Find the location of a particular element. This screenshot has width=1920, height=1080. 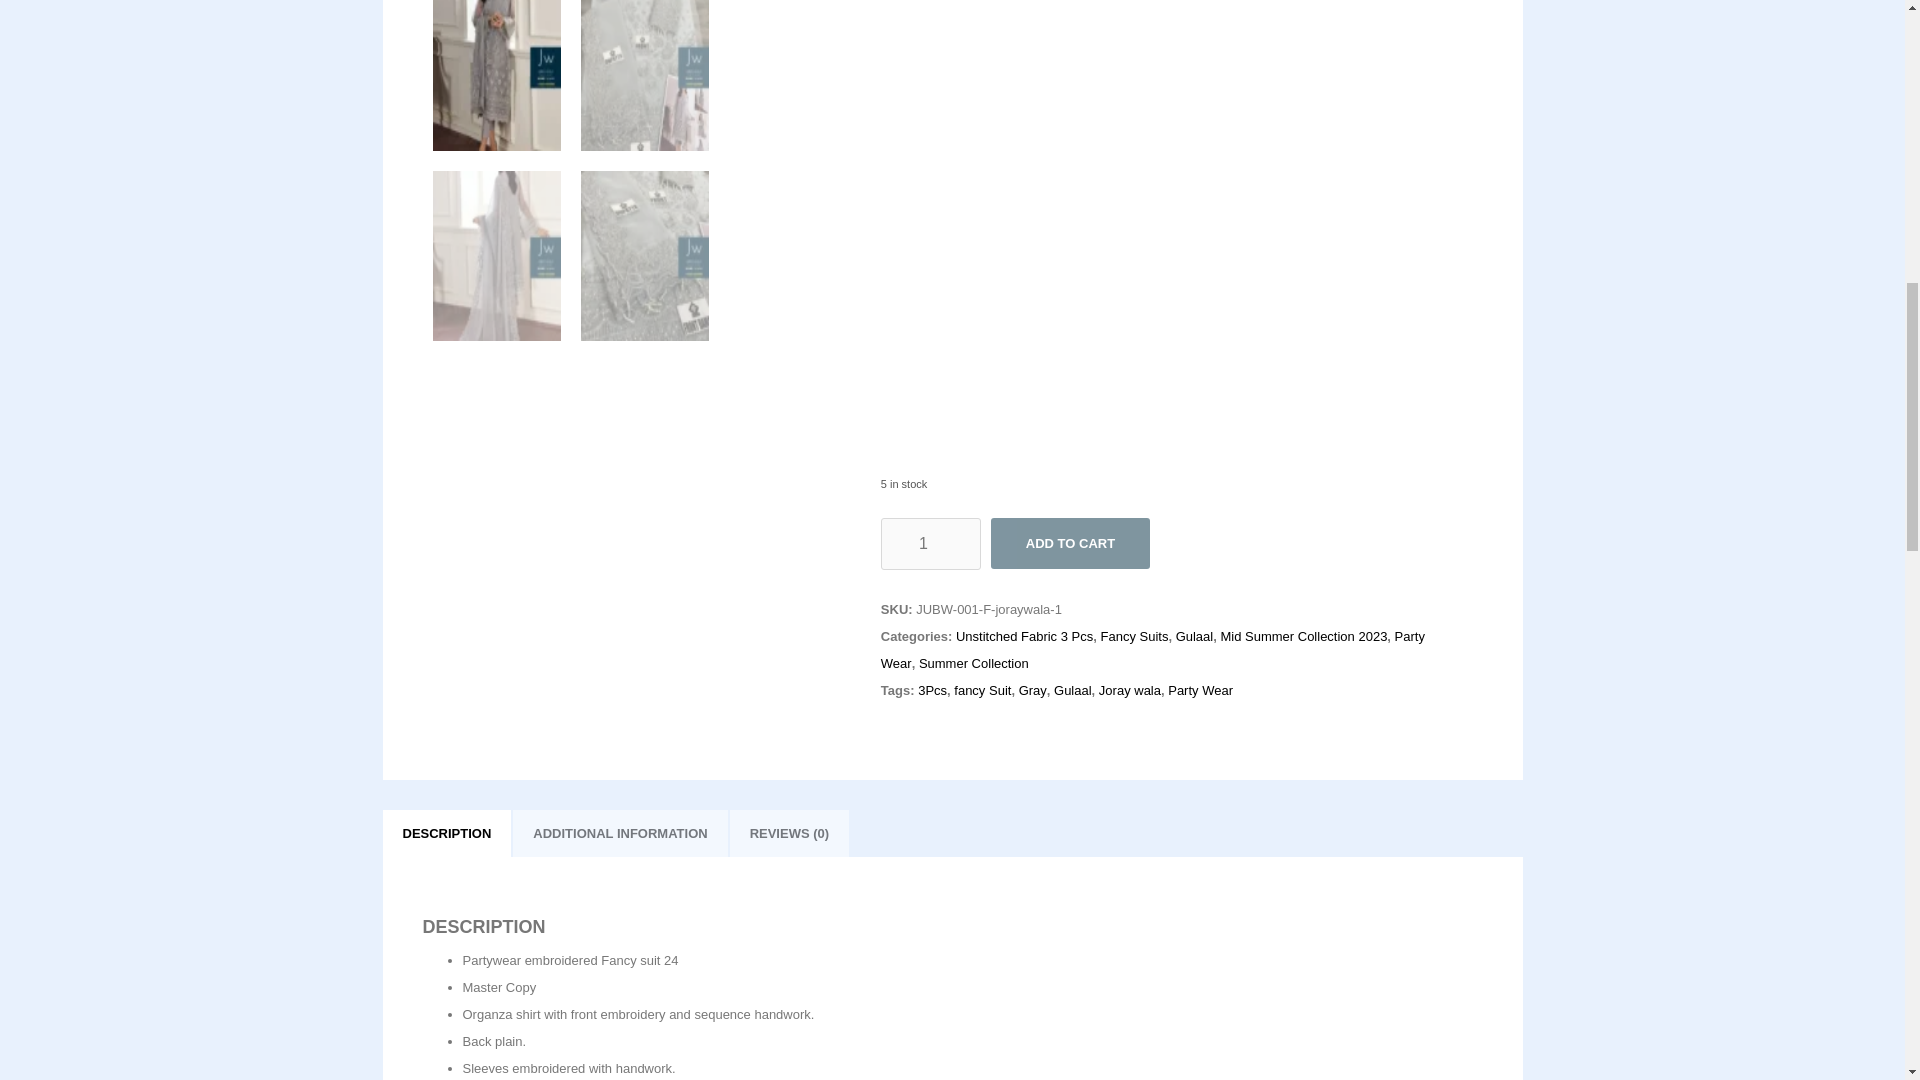

1 is located at coordinates (931, 544).